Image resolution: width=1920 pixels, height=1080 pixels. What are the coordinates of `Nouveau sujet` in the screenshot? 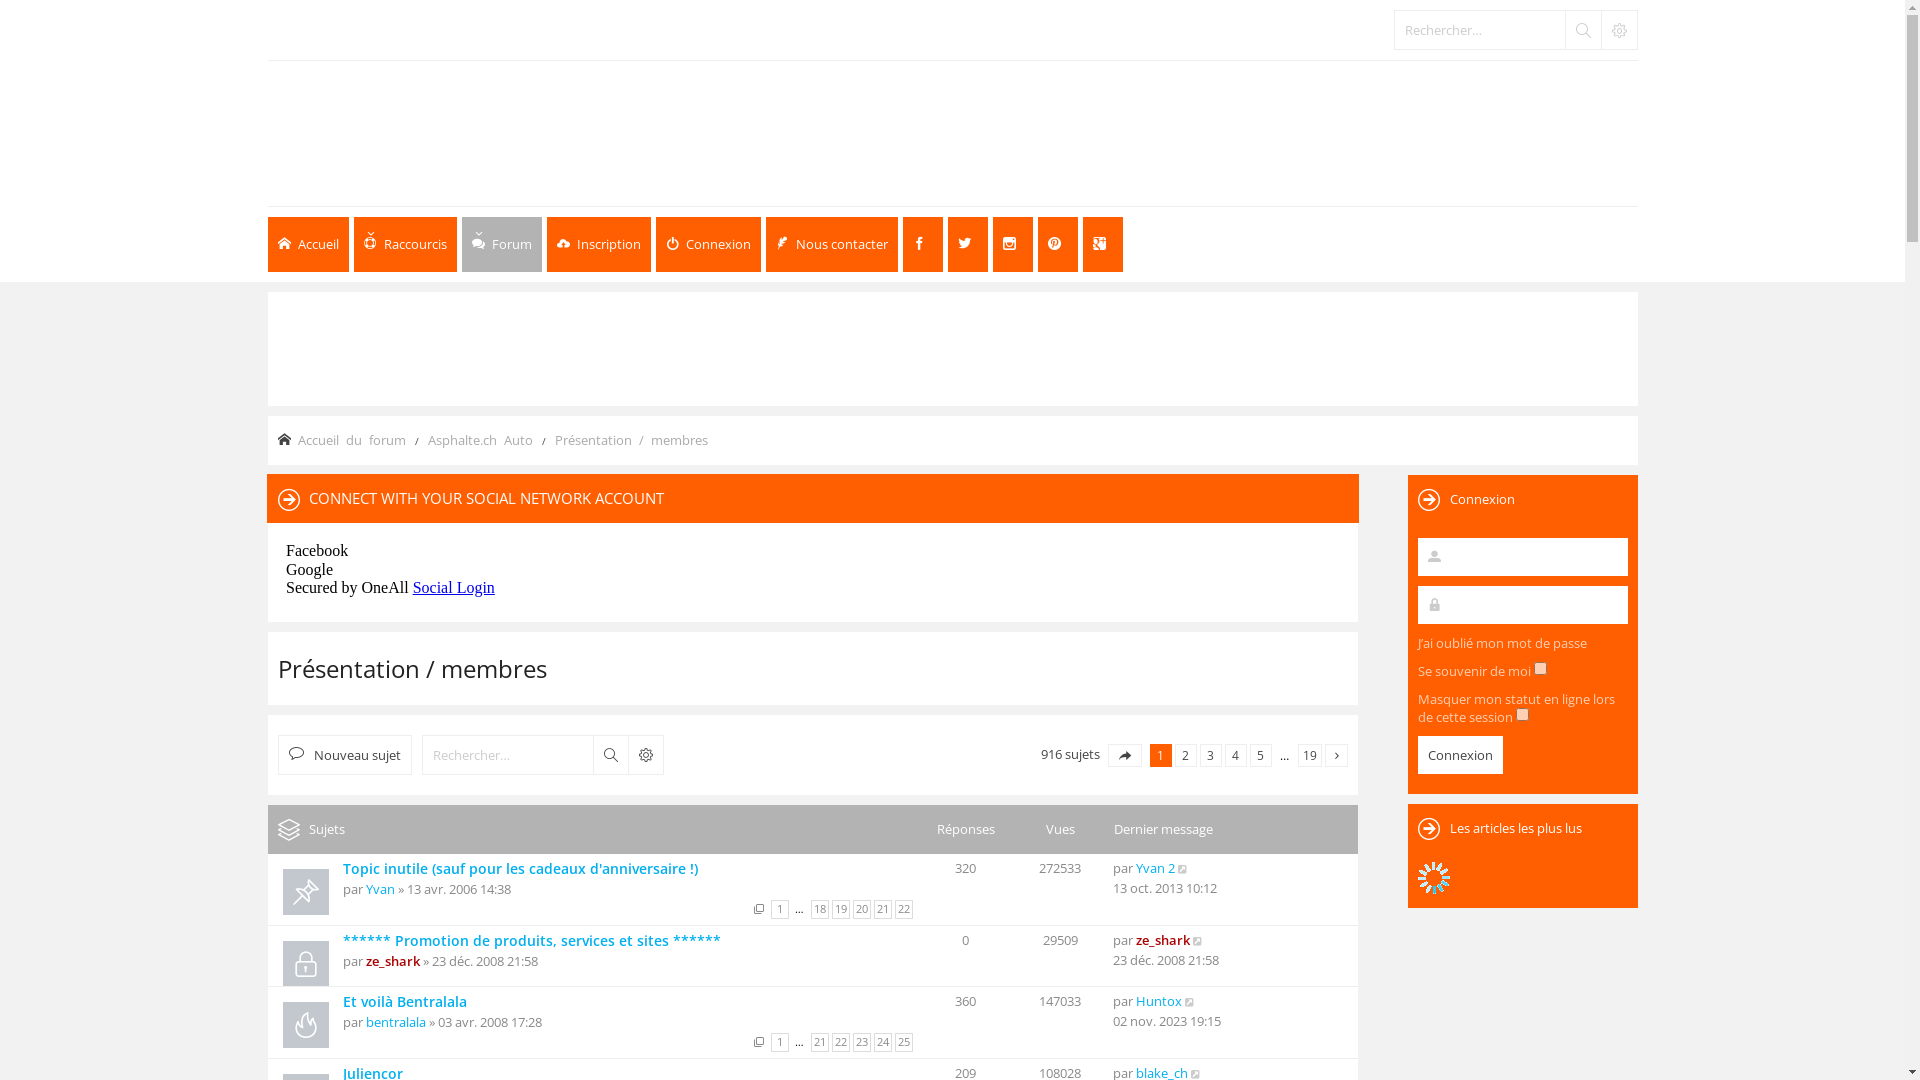 It's located at (345, 755).